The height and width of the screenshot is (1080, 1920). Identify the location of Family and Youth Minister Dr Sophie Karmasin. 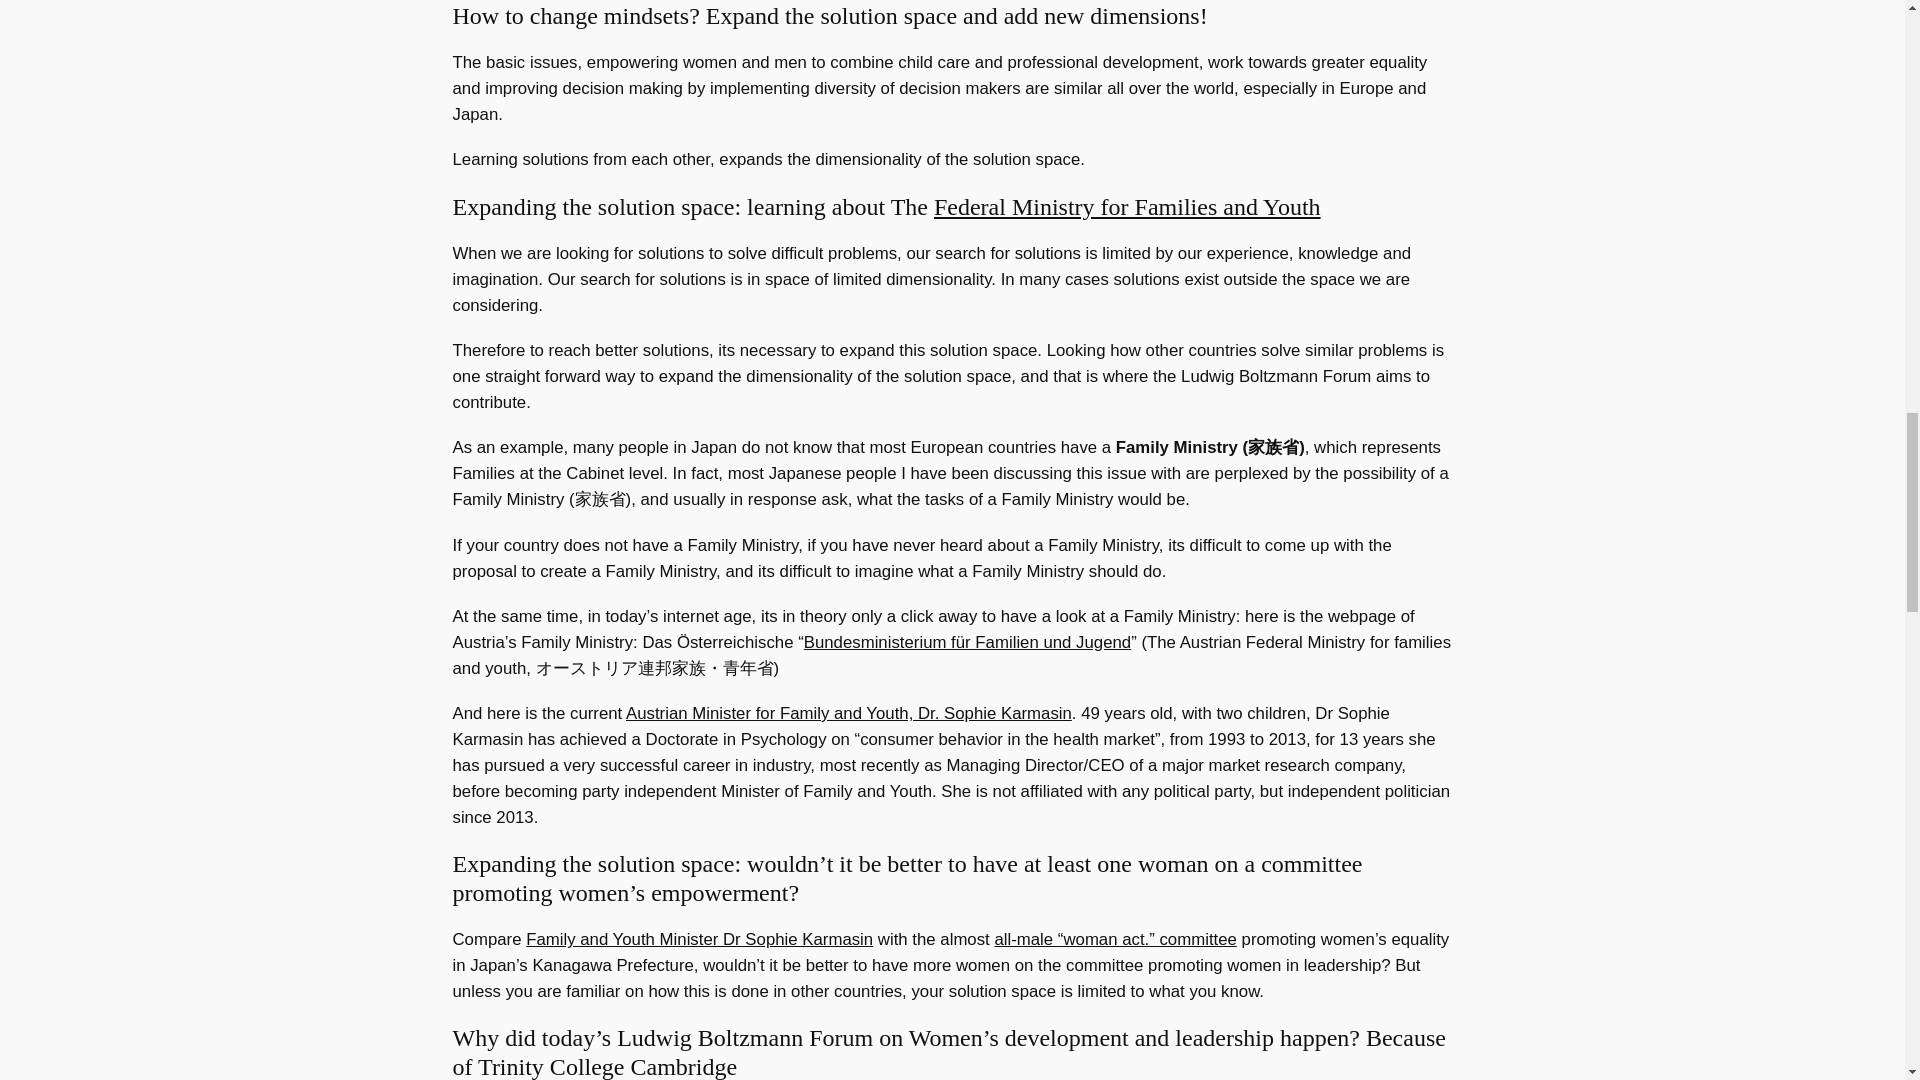
(700, 939).